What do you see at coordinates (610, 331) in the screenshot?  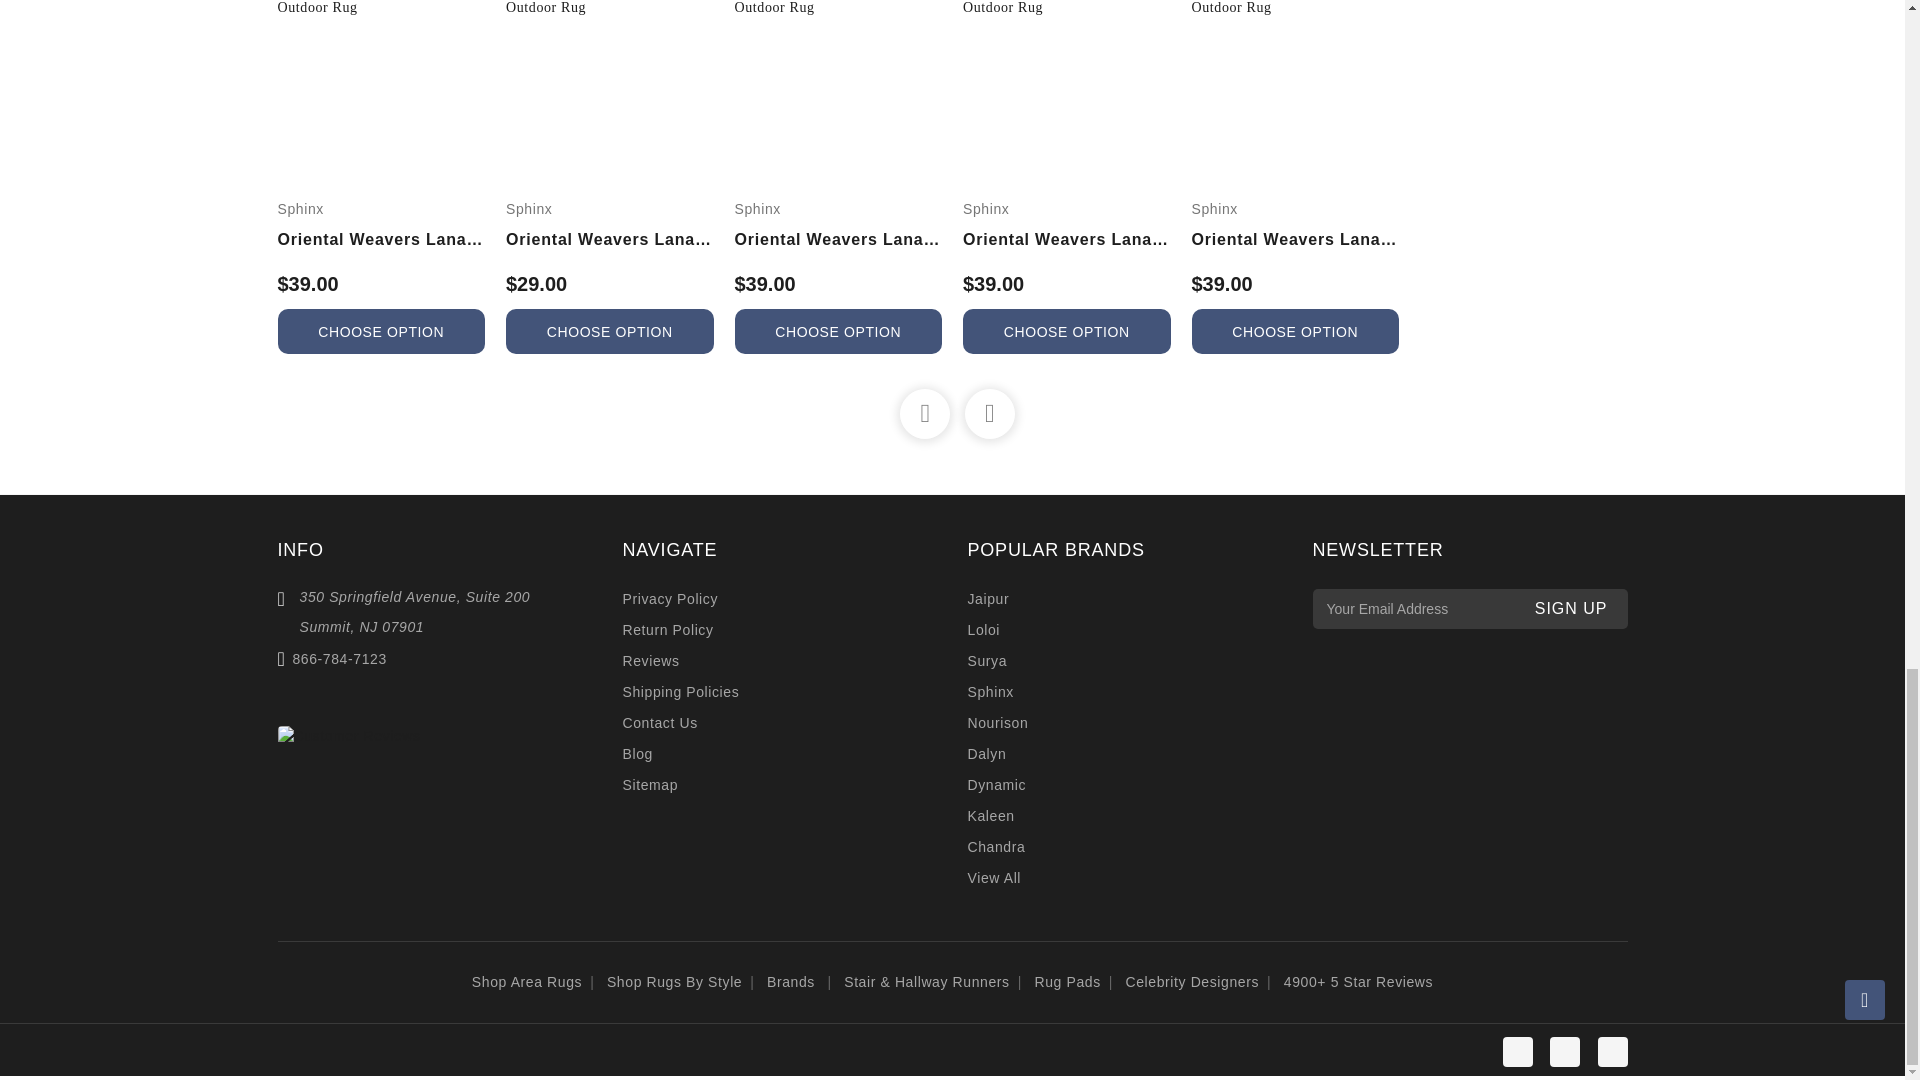 I see `Choose Options` at bounding box center [610, 331].